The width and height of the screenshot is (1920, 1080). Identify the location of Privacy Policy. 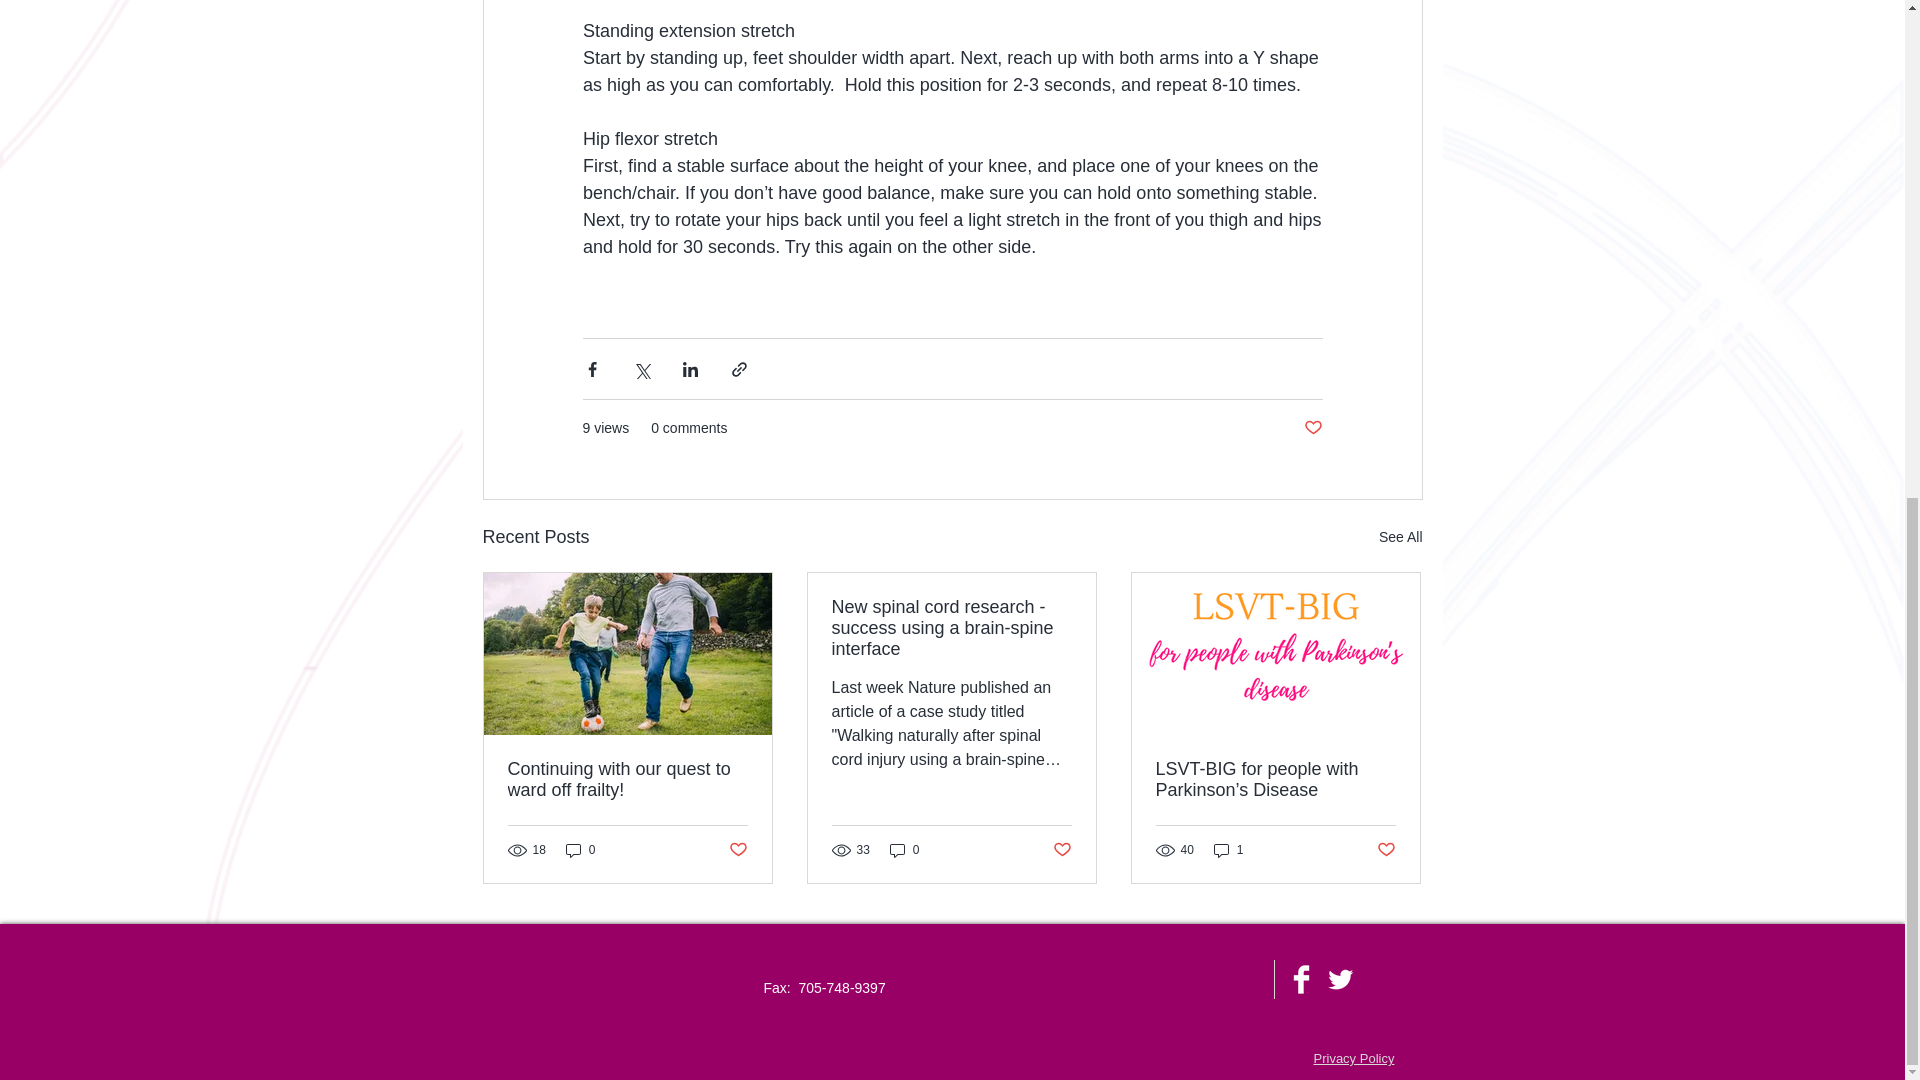
(1354, 1058).